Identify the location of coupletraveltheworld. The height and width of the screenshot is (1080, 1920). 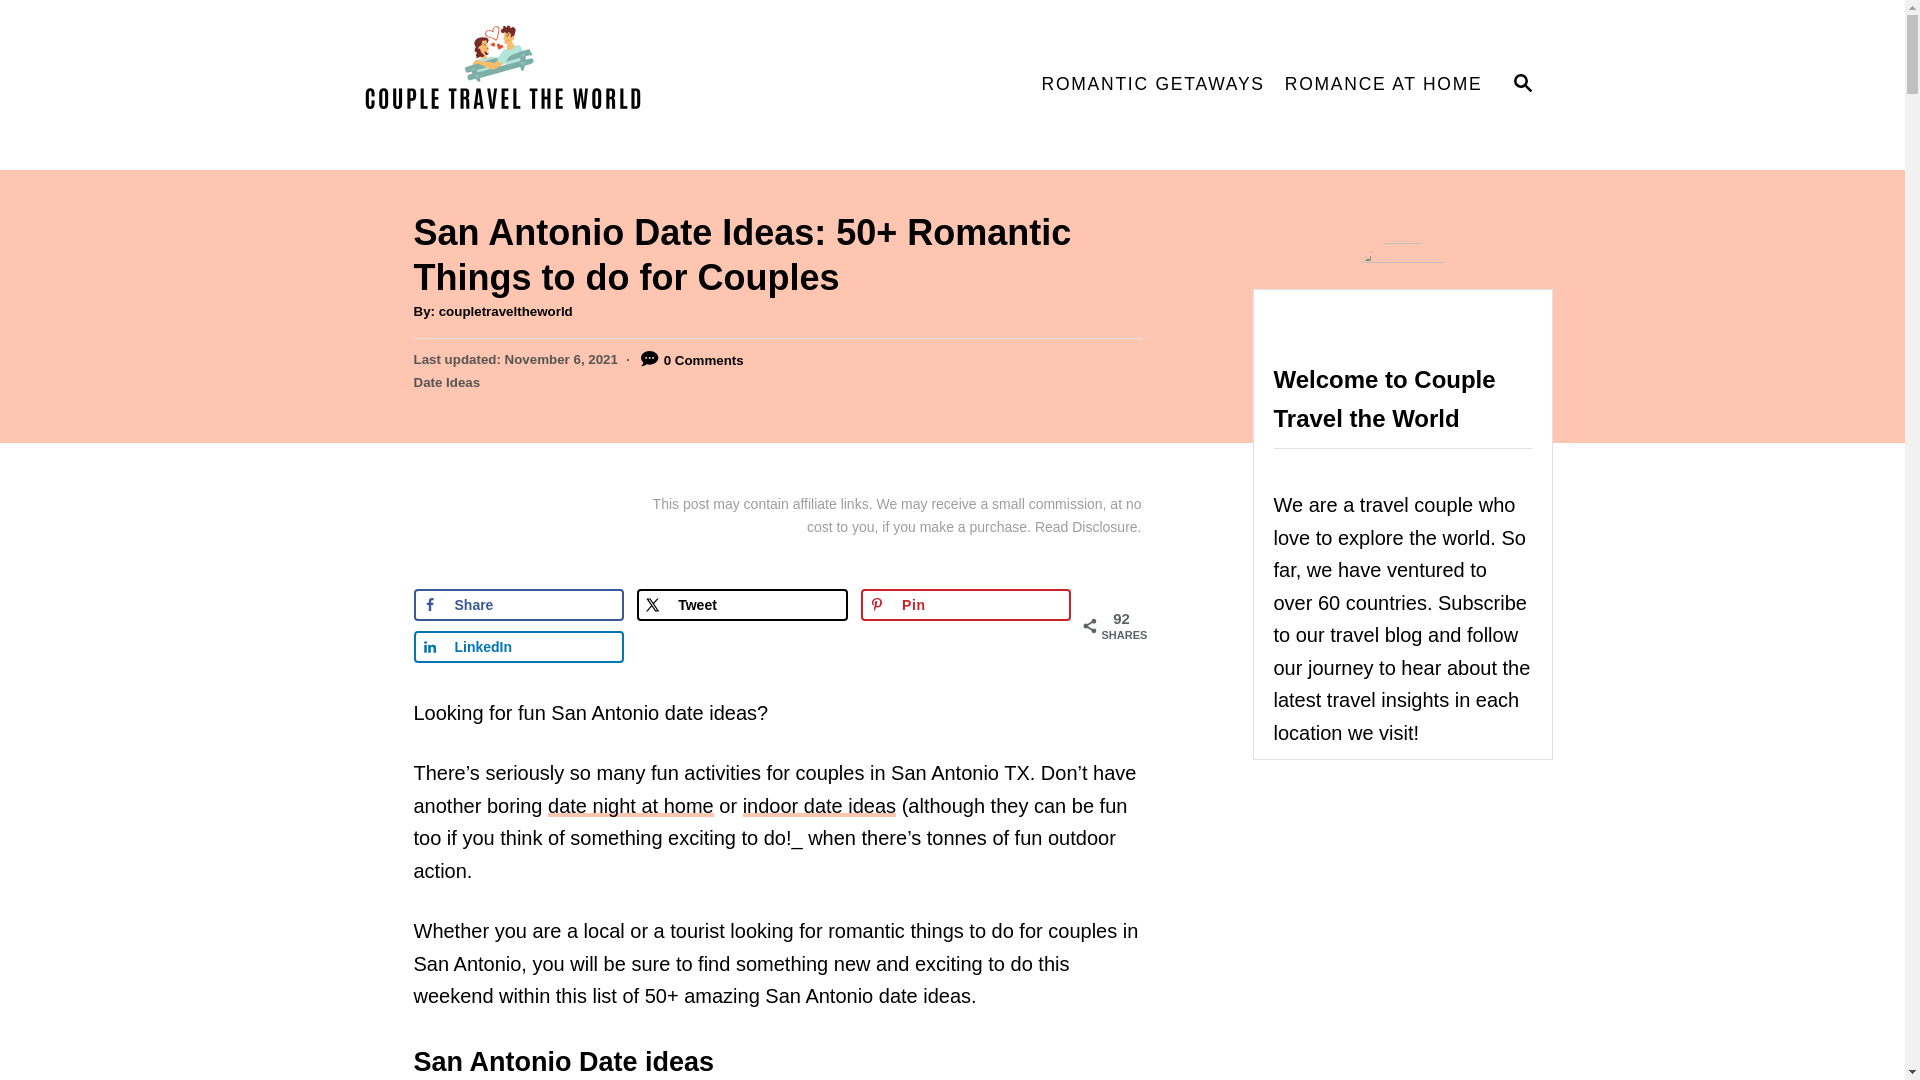
(506, 310).